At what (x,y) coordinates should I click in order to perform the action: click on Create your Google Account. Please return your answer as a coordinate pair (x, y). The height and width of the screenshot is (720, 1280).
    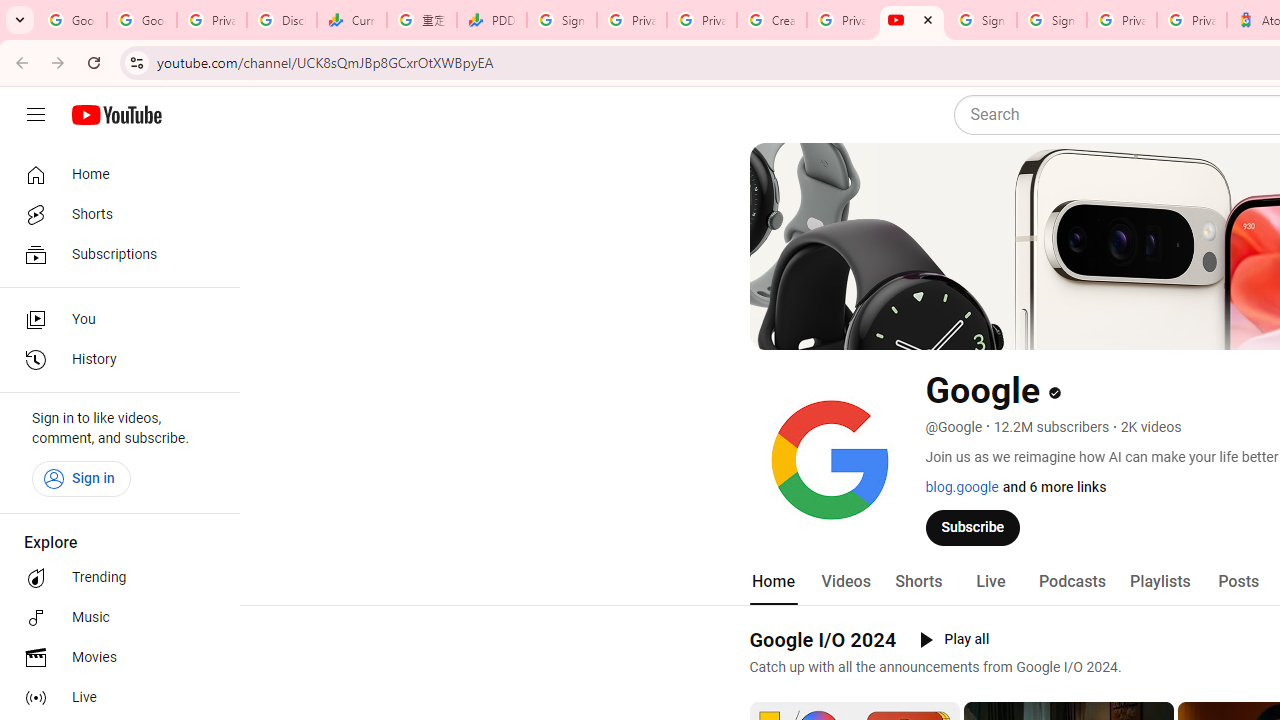
    Looking at the image, I should click on (772, 20).